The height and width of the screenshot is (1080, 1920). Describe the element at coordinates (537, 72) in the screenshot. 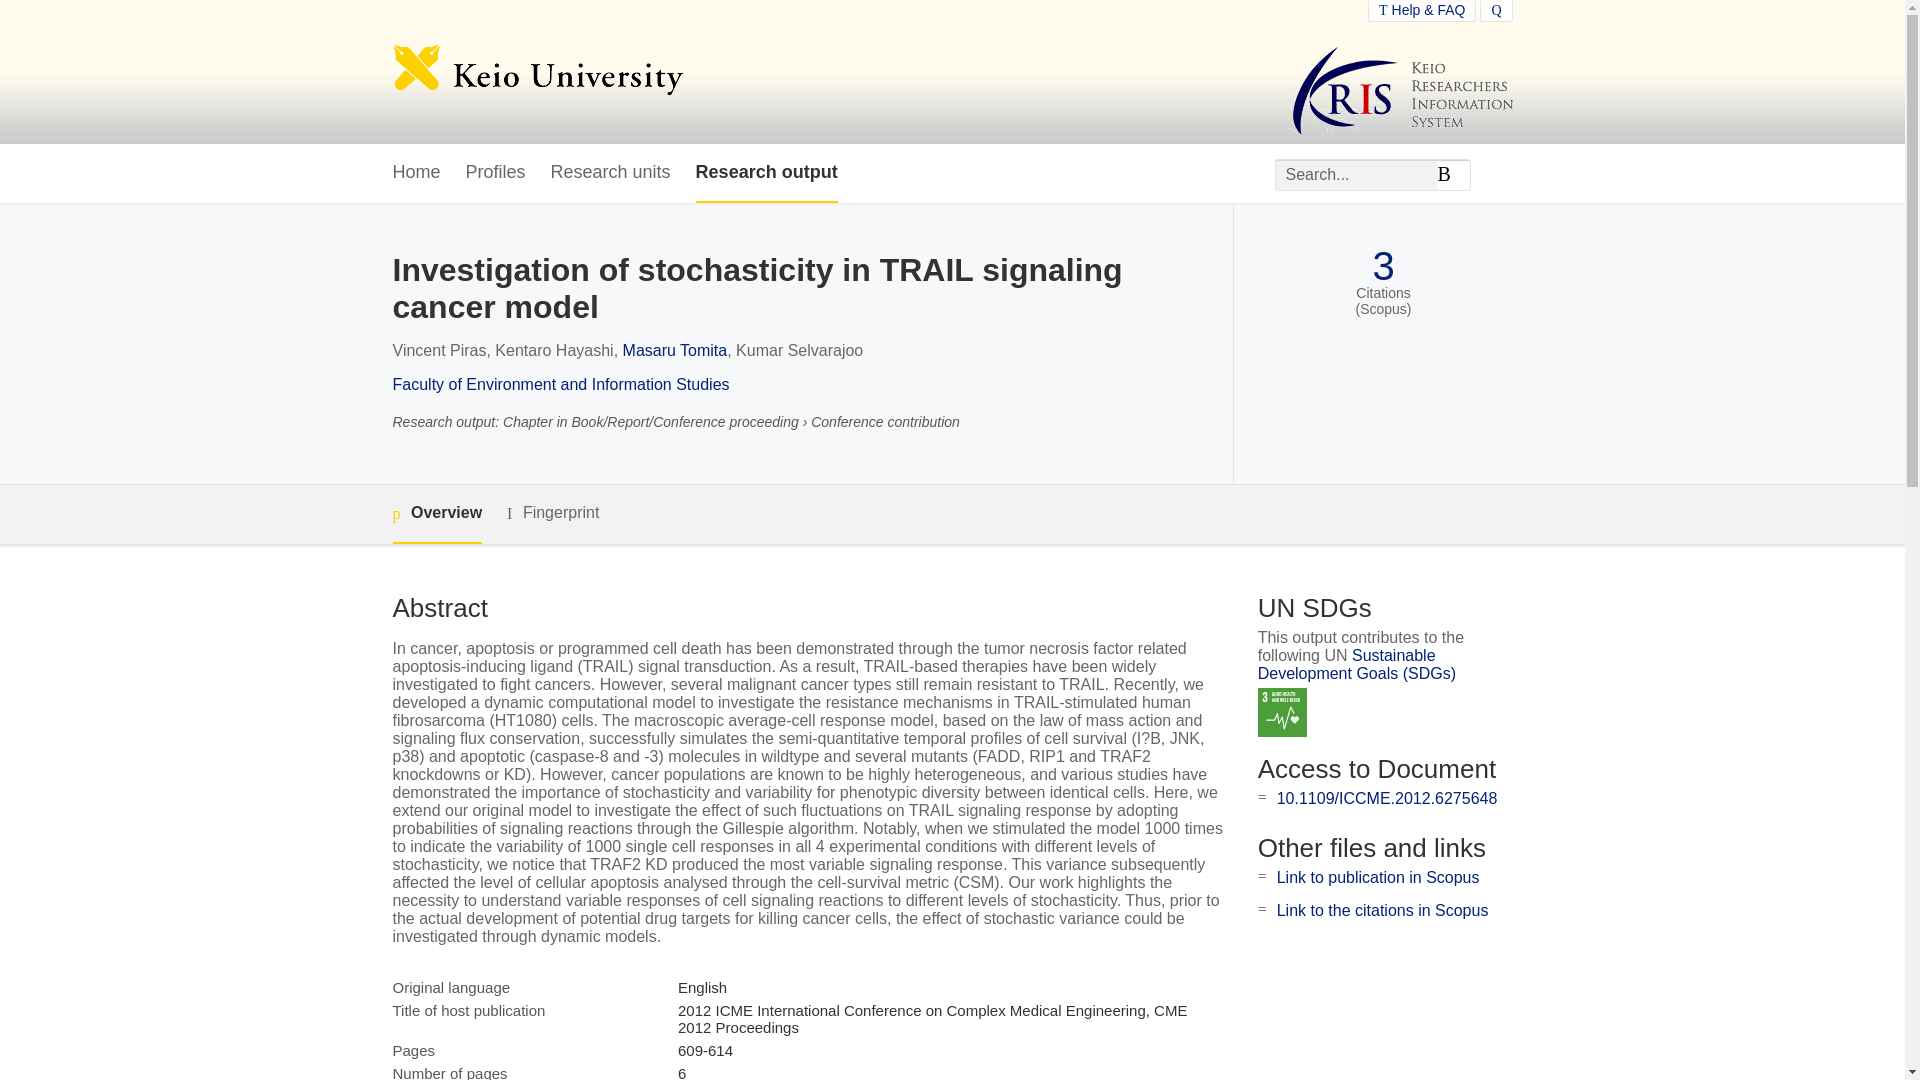

I see `Keio University Home` at that location.